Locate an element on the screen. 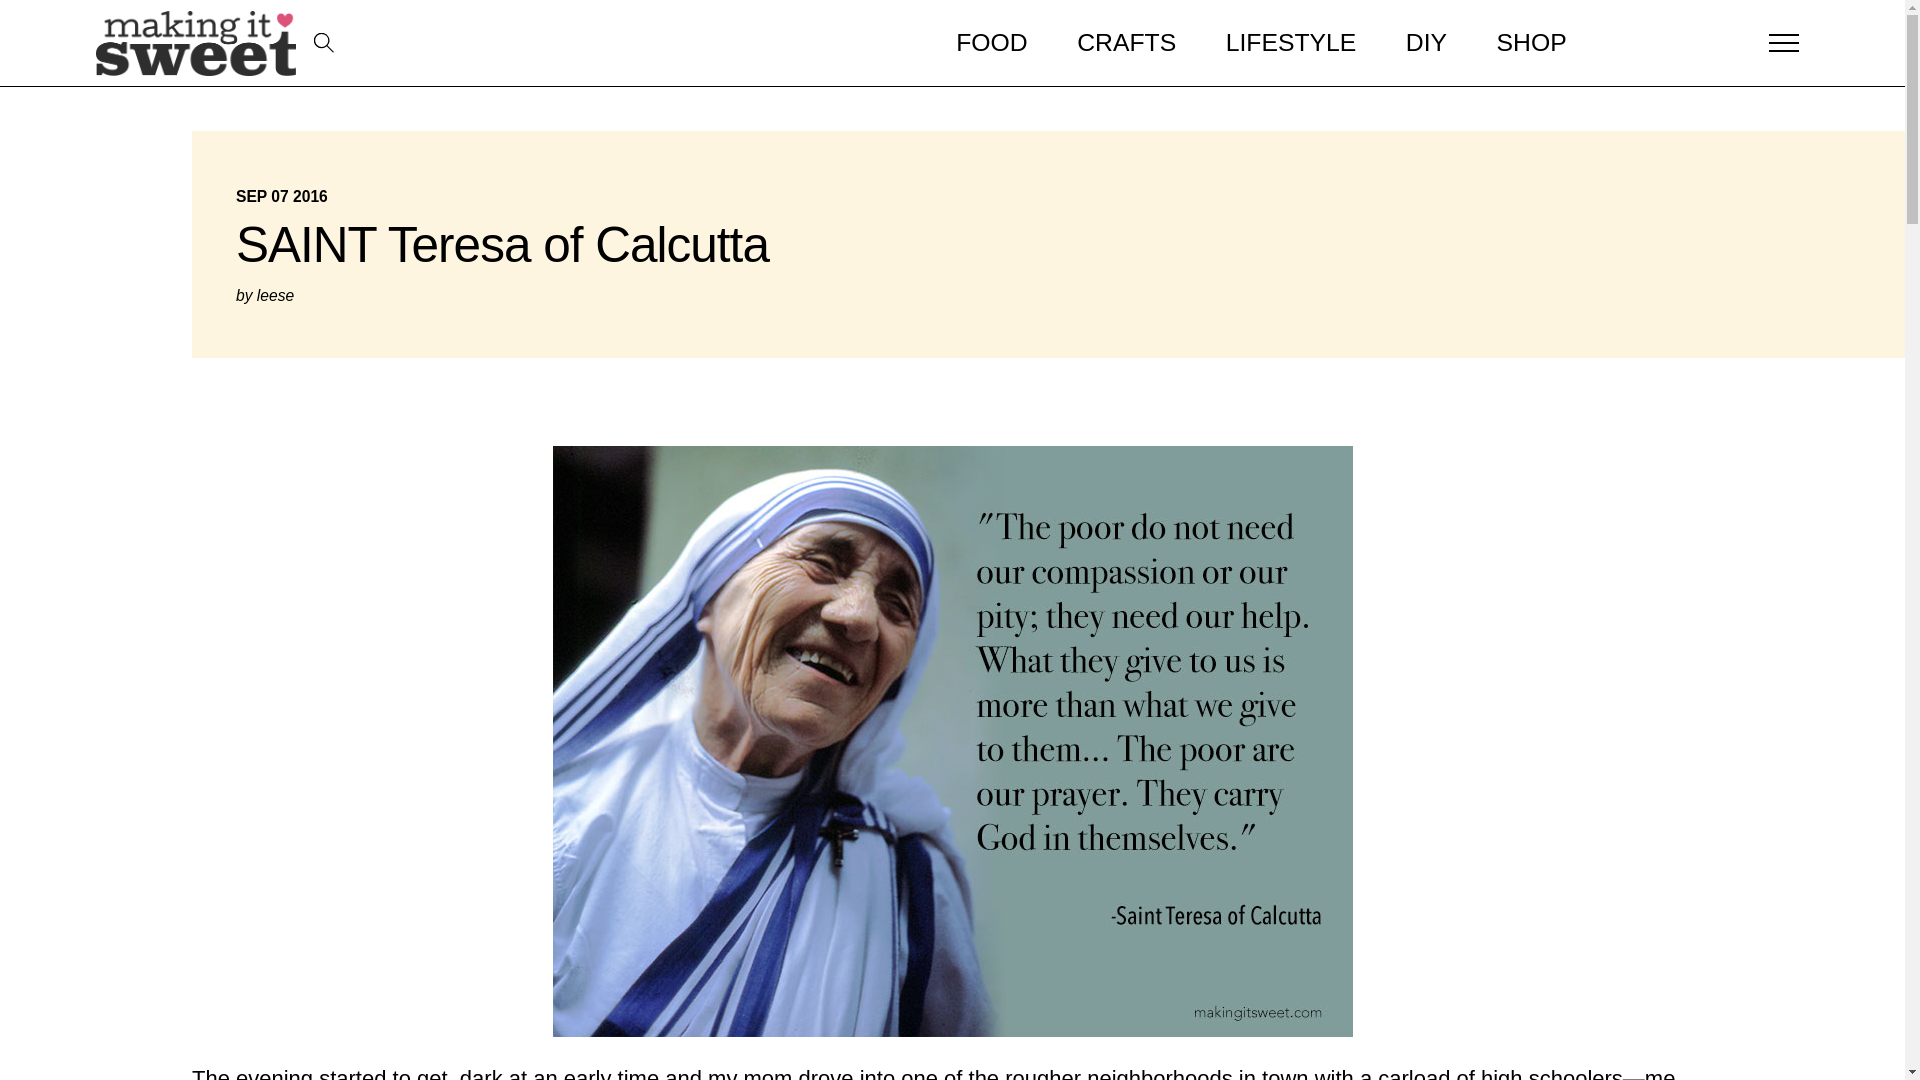  CRAFTS is located at coordinates (1126, 43).